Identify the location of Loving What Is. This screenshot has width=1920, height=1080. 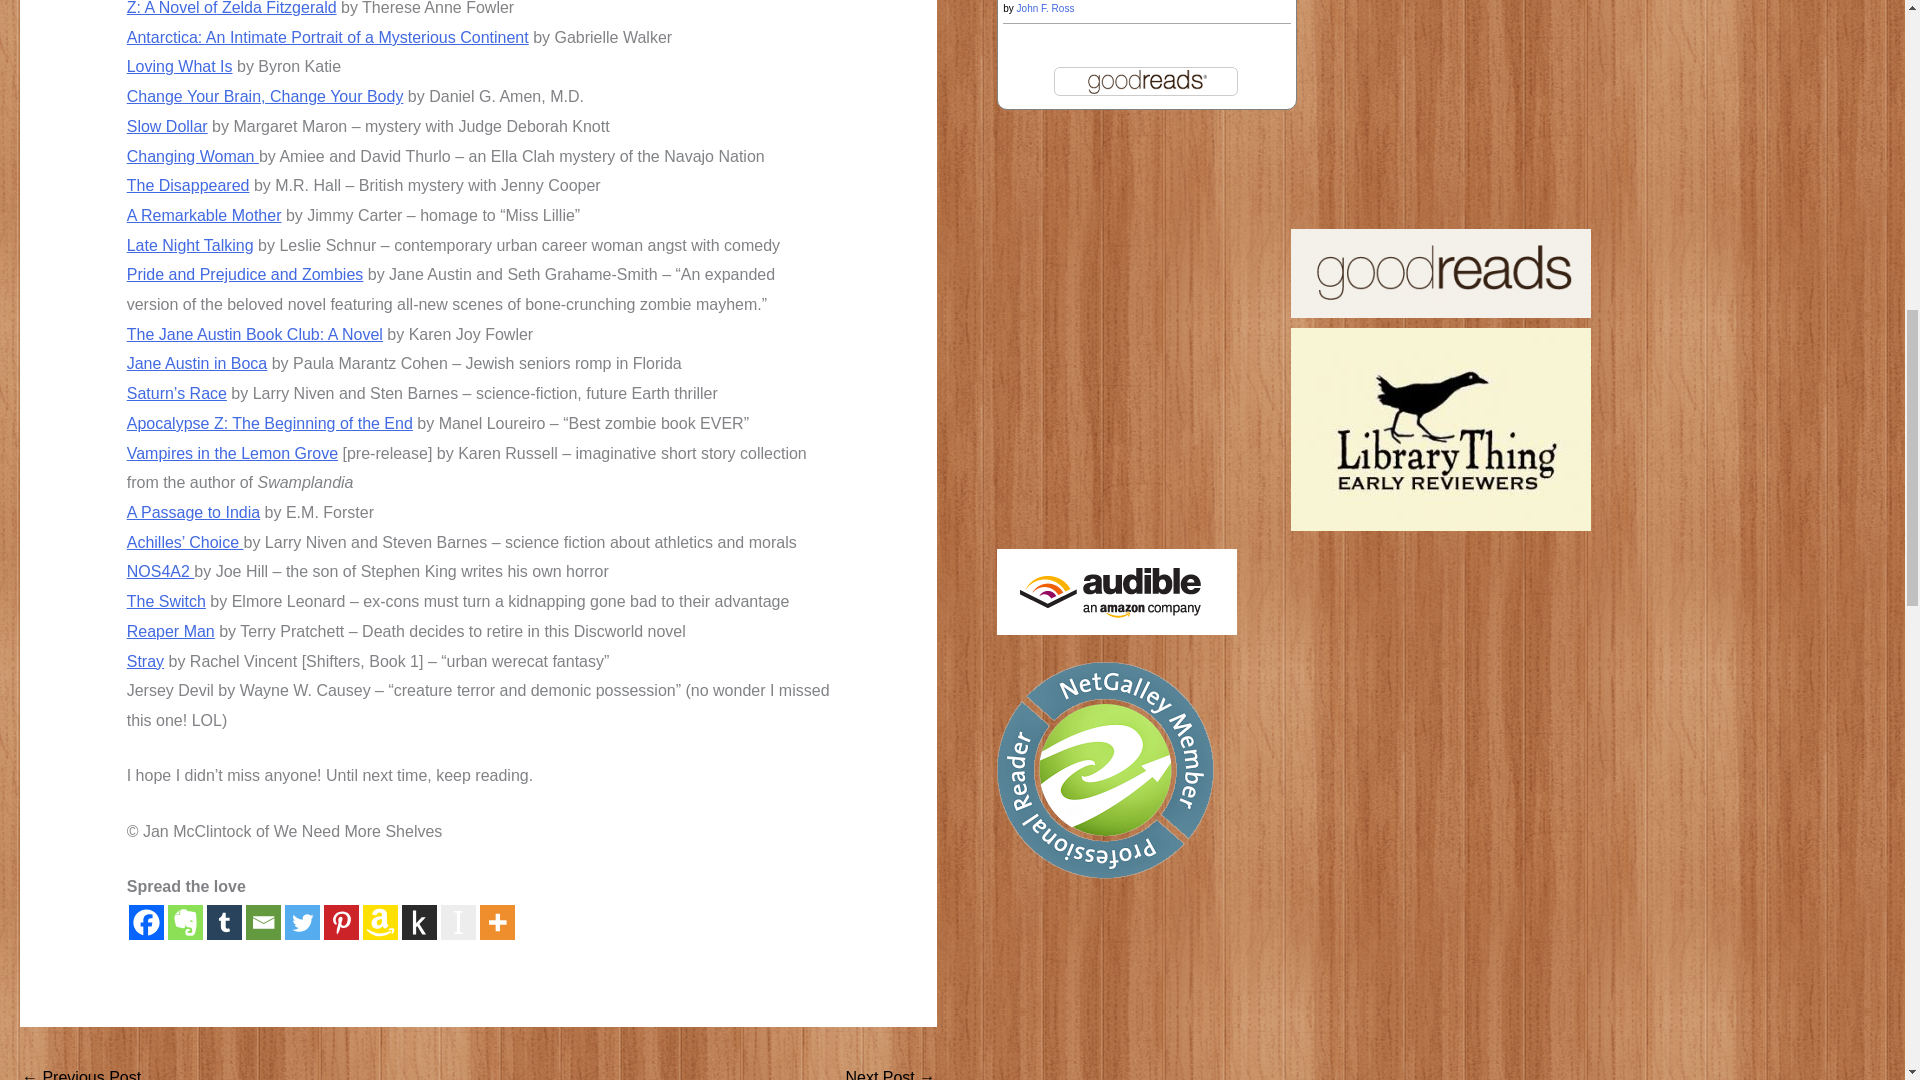
(179, 66).